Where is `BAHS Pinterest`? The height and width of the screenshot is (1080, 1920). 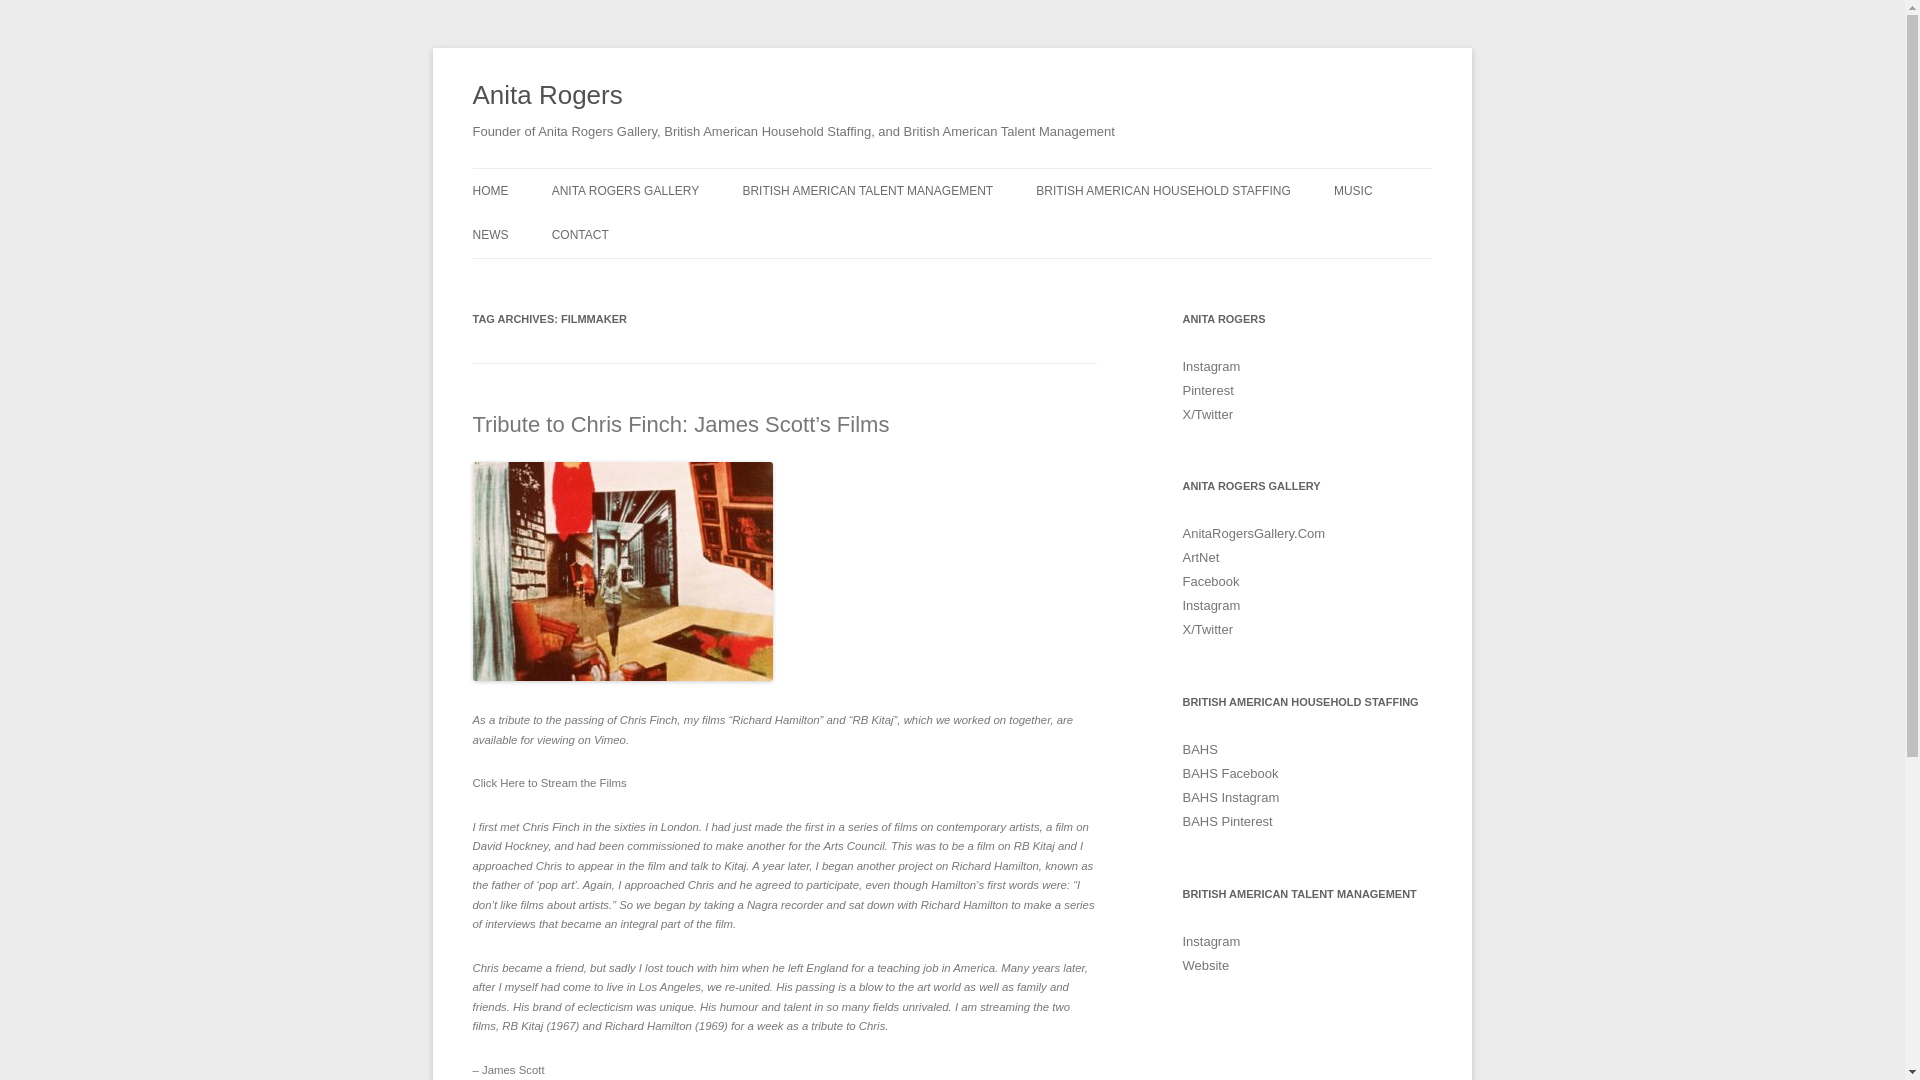
BAHS Pinterest is located at coordinates (1226, 822).